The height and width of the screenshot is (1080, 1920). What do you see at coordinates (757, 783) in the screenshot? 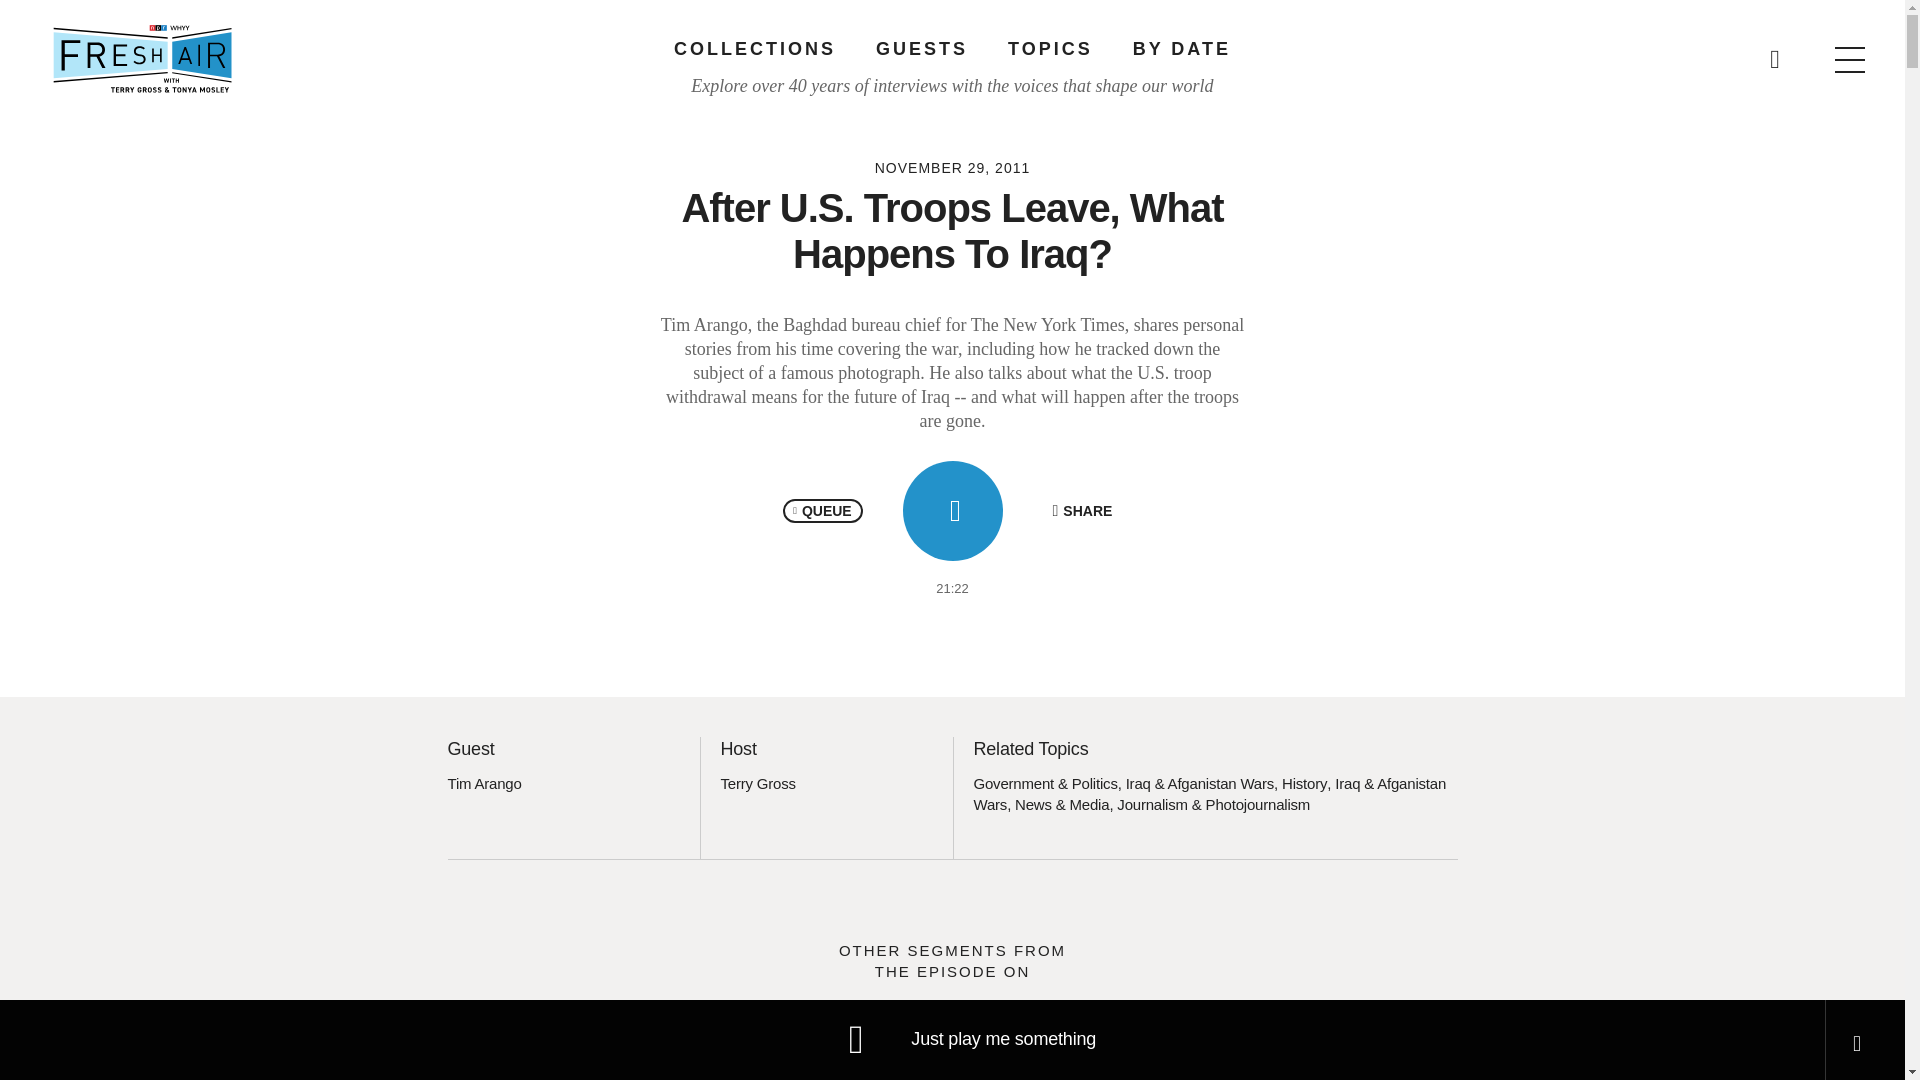
I see `Terry Gross` at bounding box center [757, 783].